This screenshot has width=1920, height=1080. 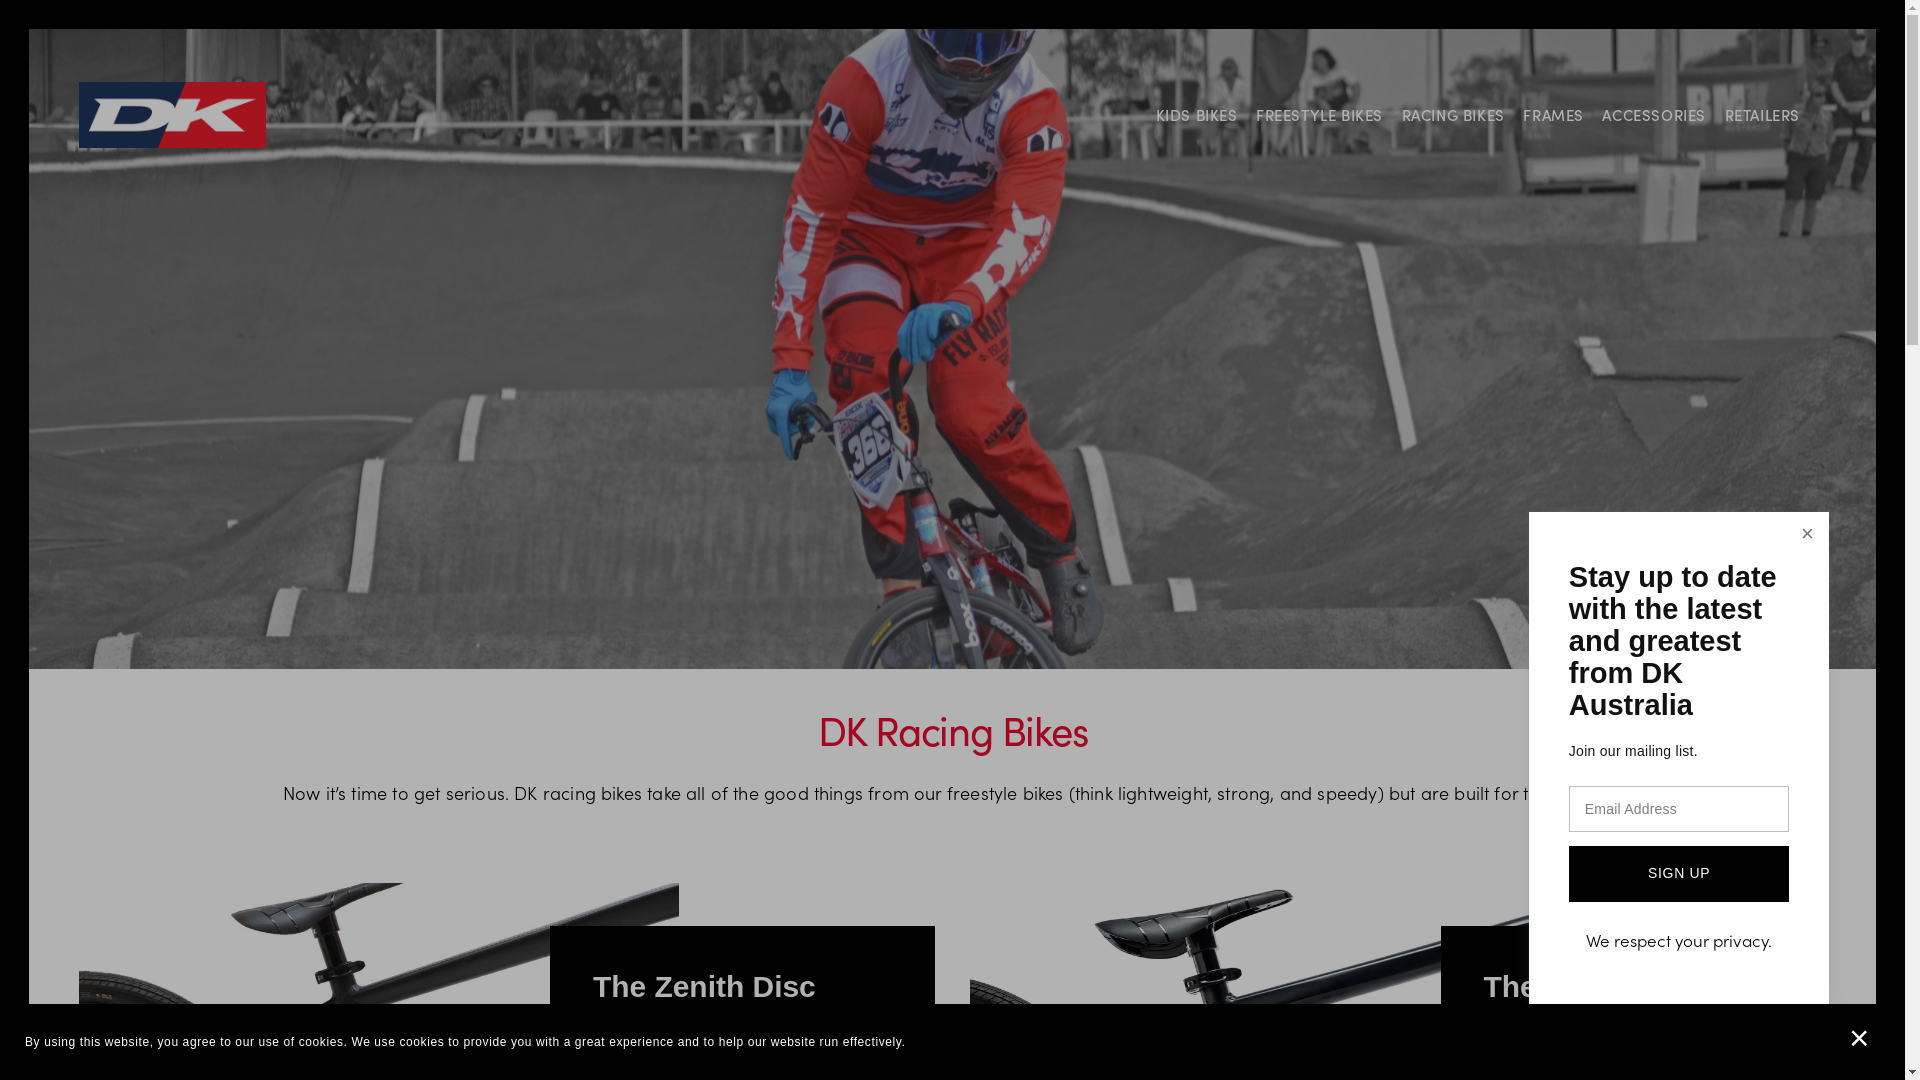 I want to click on FREESTYLE BIKES, so click(x=1320, y=114).